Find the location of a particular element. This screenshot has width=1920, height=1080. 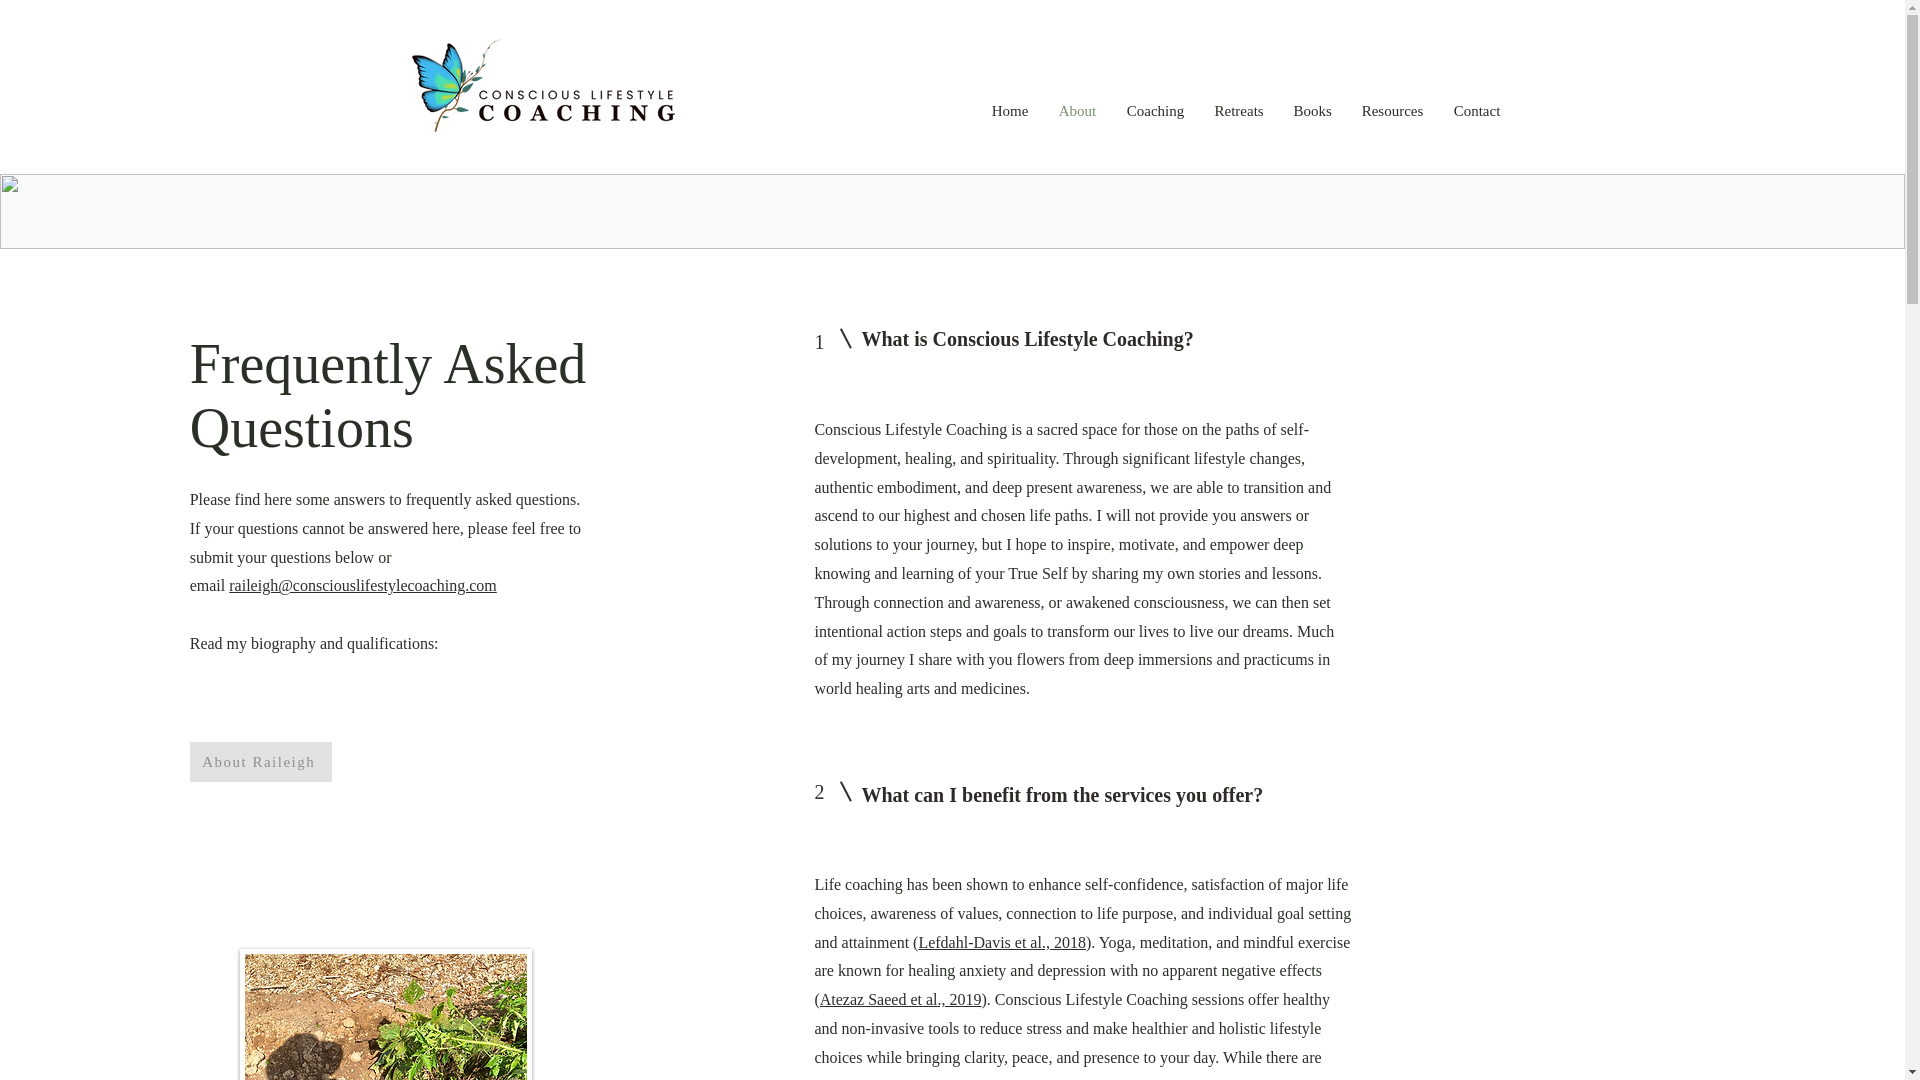

Resources is located at coordinates (1392, 110).